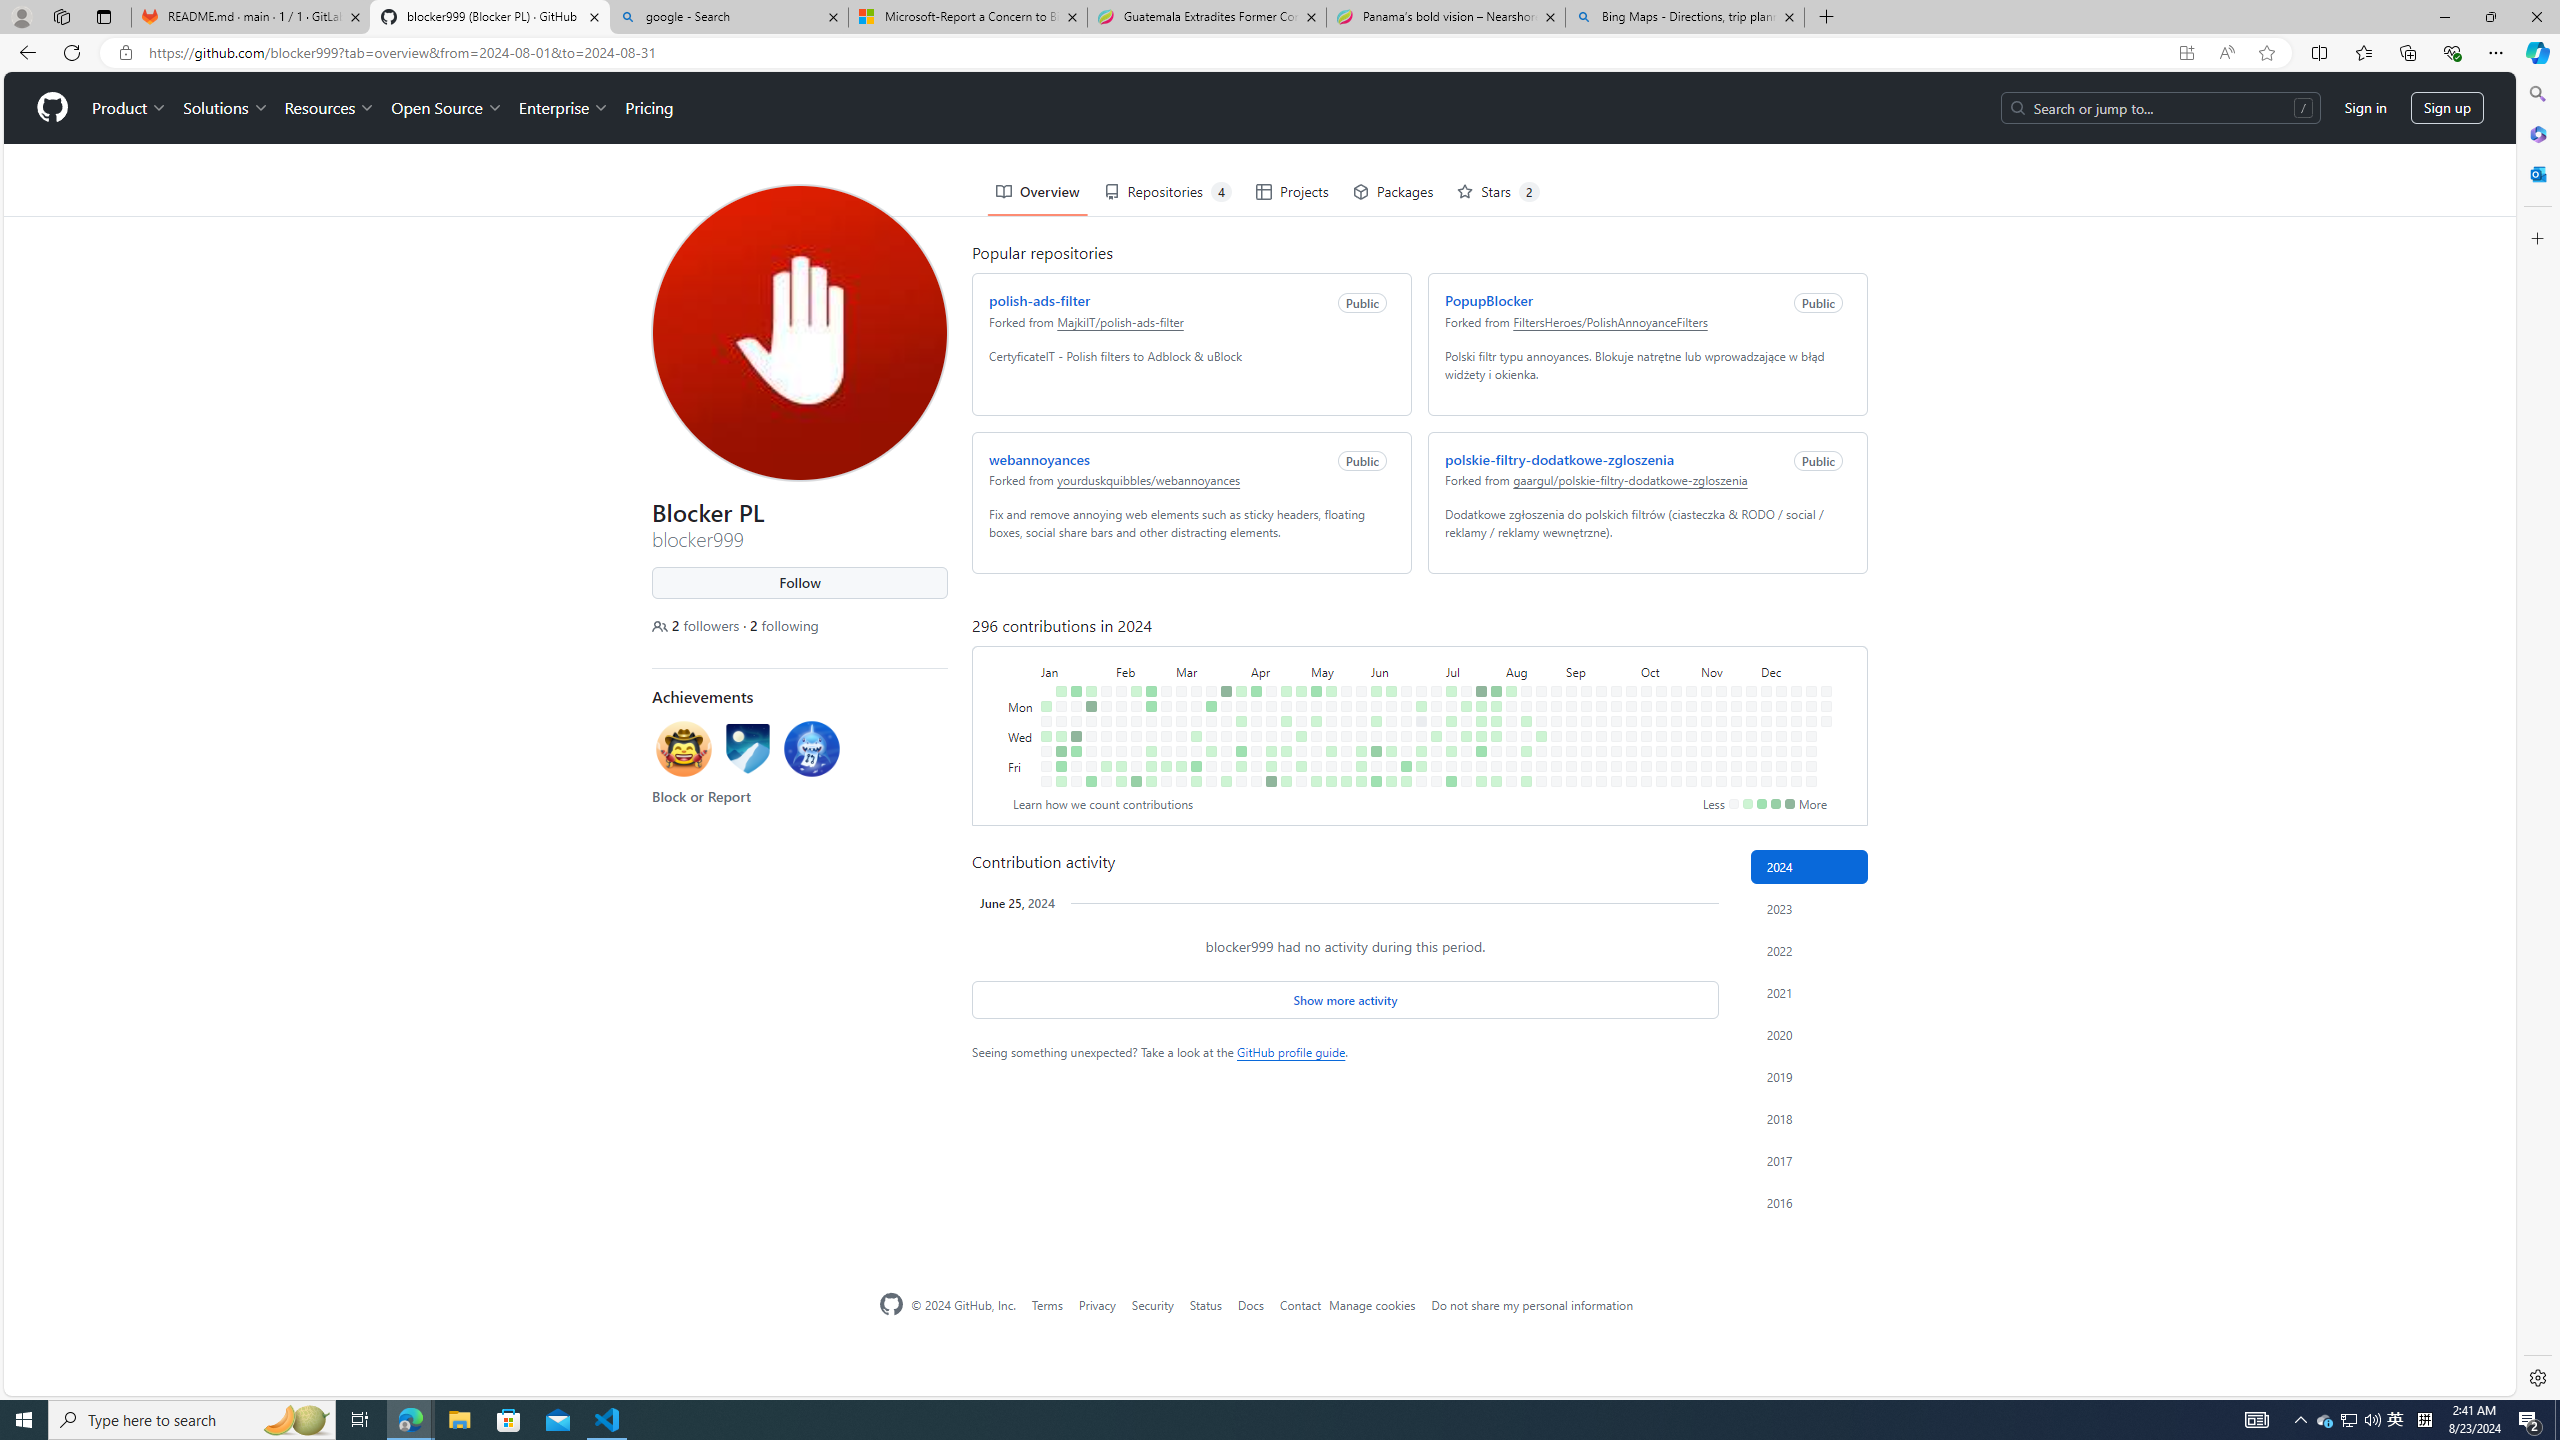 The image size is (2560, 1440). What do you see at coordinates (1152, 782) in the screenshot?
I see `2 contributions on February 24th.` at bounding box center [1152, 782].